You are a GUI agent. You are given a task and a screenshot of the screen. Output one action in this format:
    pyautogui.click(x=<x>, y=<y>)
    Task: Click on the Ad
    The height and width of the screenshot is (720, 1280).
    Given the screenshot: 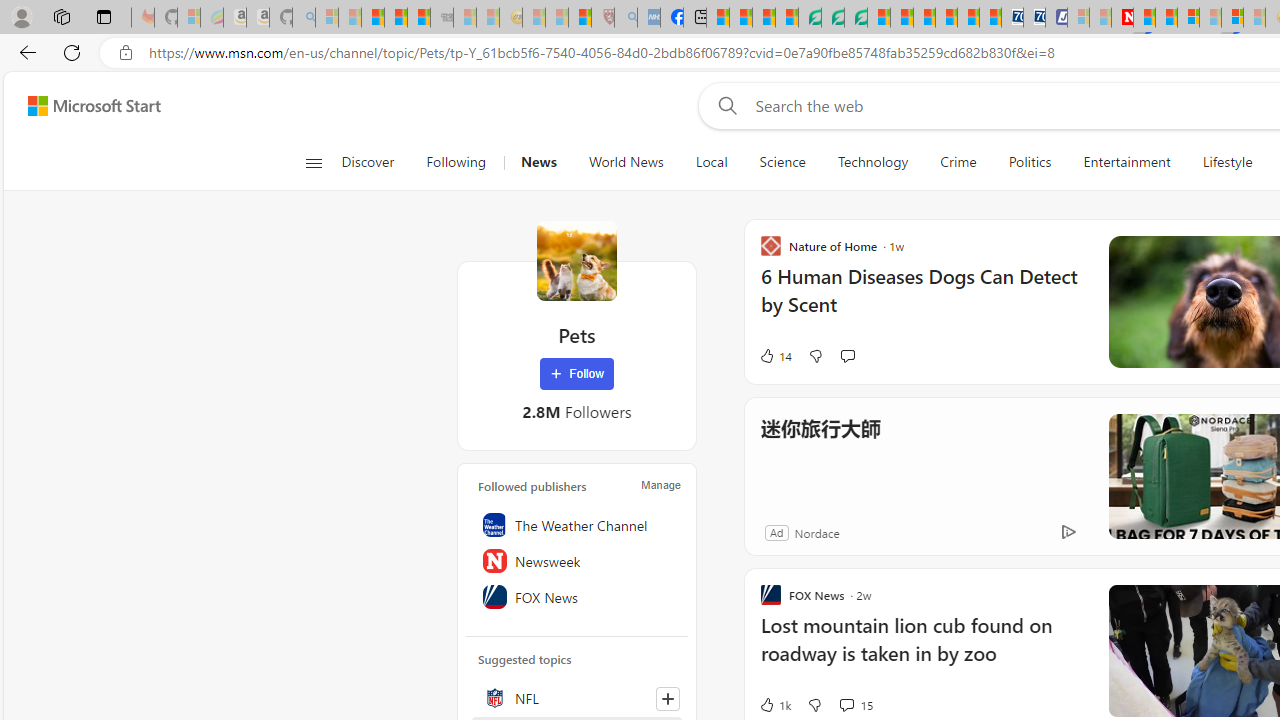 What is the action you would take?
    pyautogui.click(x=776, y=532)
    